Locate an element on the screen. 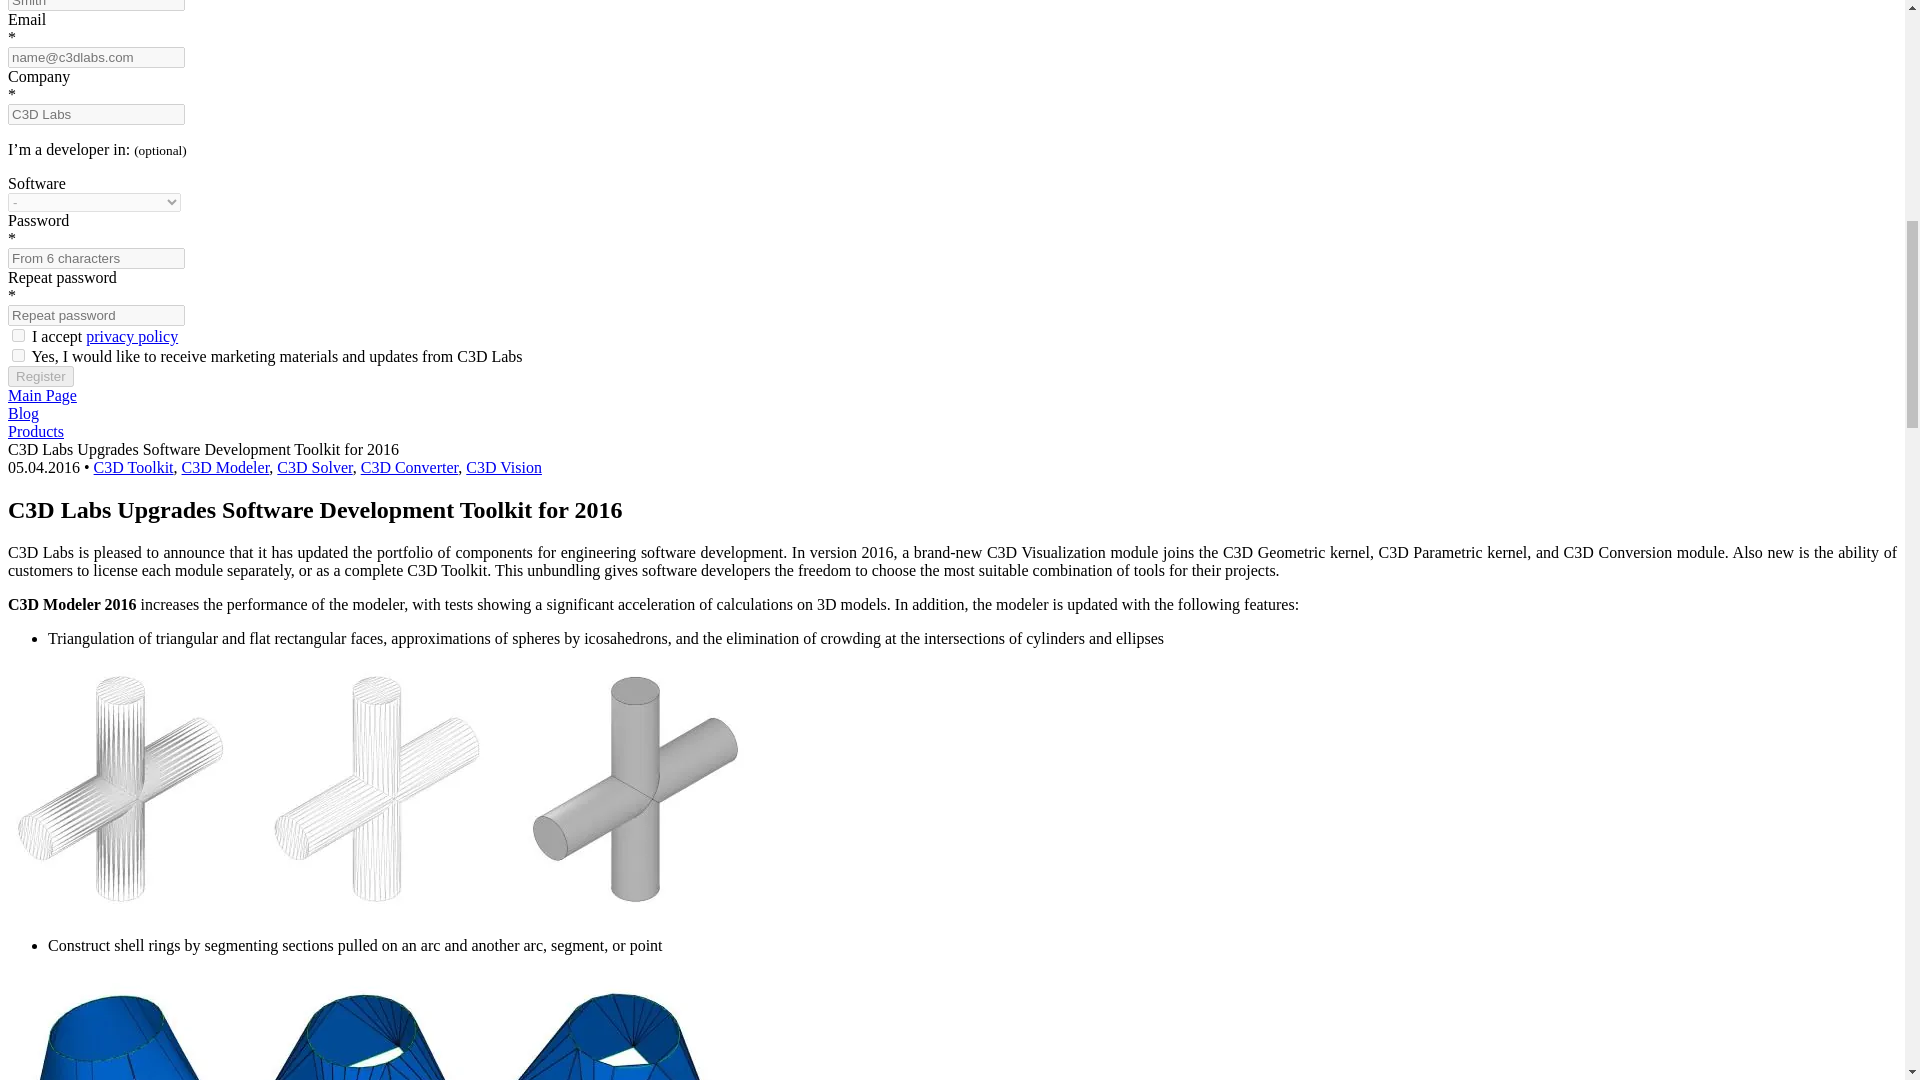  on is located at coordinates (18, 336).